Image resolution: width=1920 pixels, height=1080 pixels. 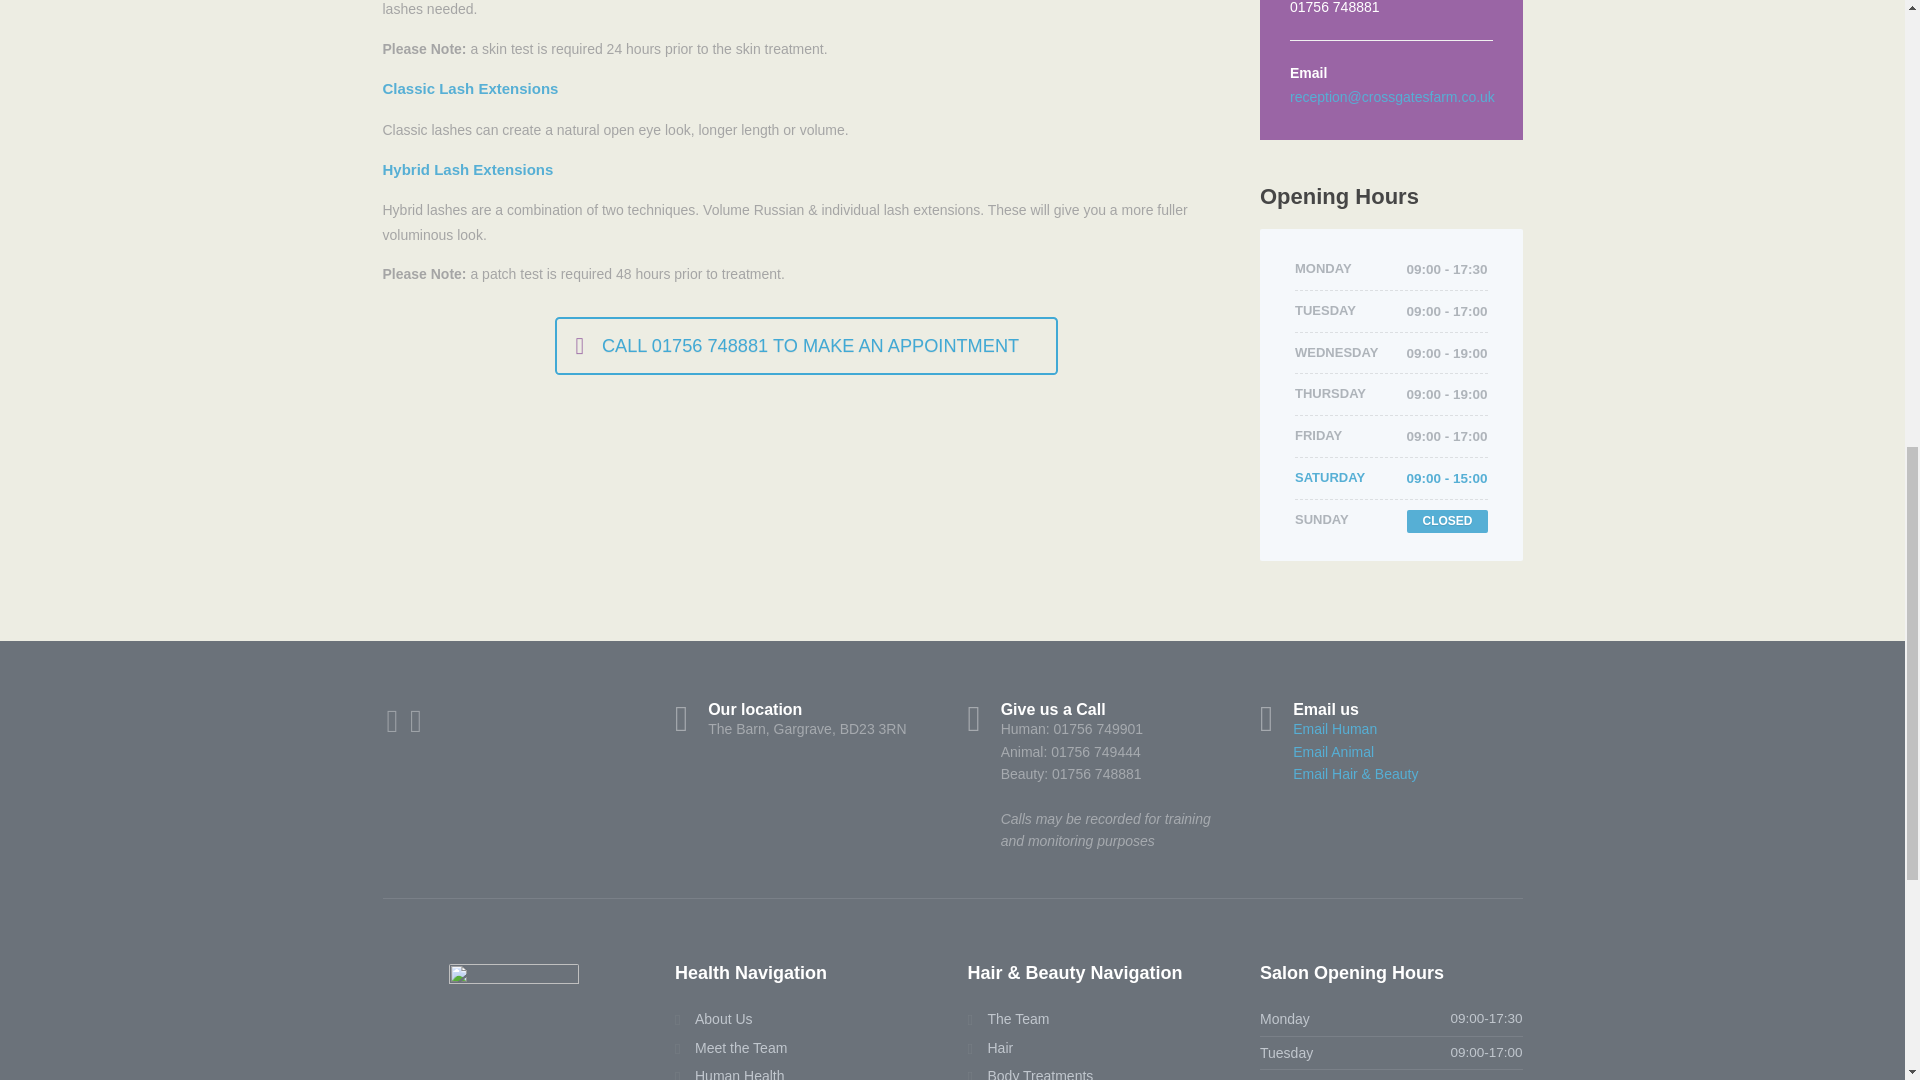 What do you see at coordinates (1333, 752) in the screenshot?
I see `Email Animal` at bounding box center [1333, 752].